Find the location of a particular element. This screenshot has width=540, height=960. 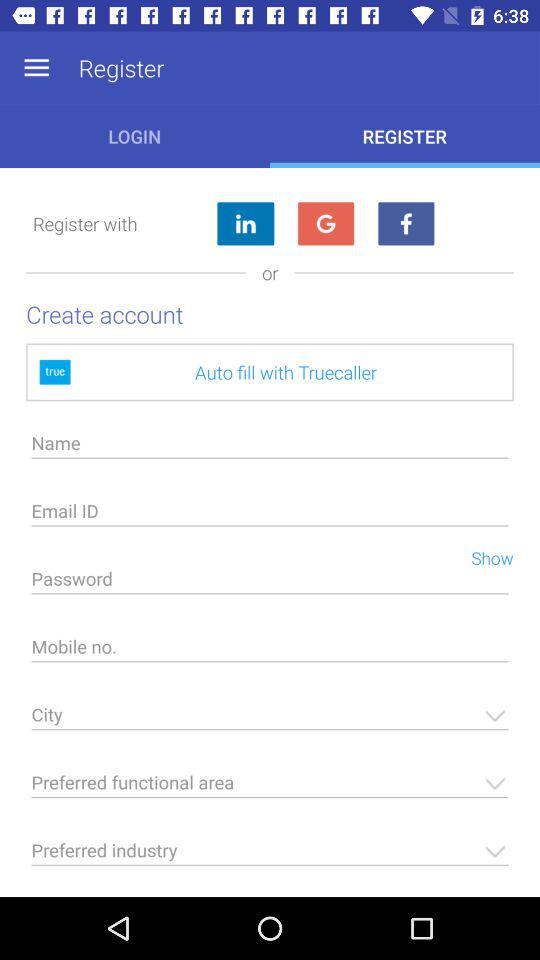

register with facebook is located at coordinates (406, 224).